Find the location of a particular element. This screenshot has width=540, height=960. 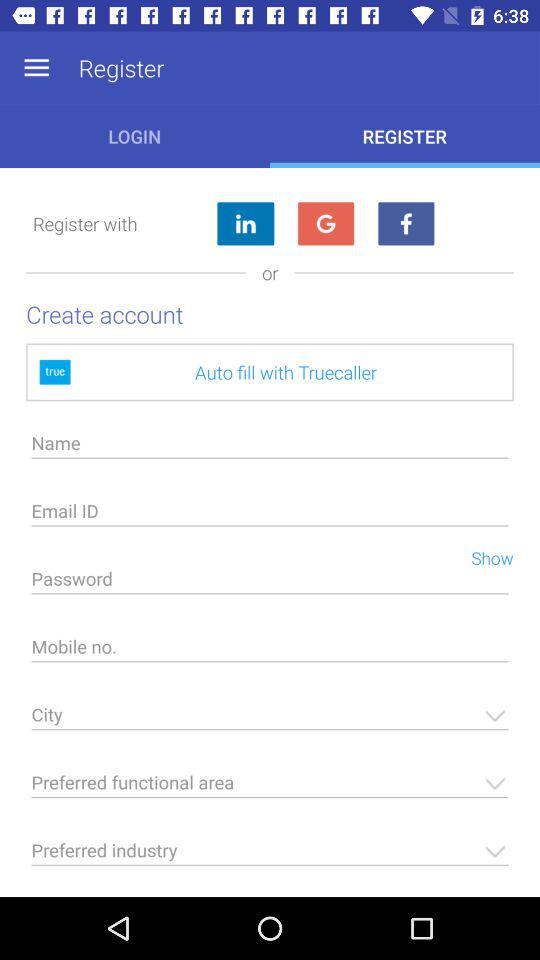

register with facebook is located at coordinates (406, 224).